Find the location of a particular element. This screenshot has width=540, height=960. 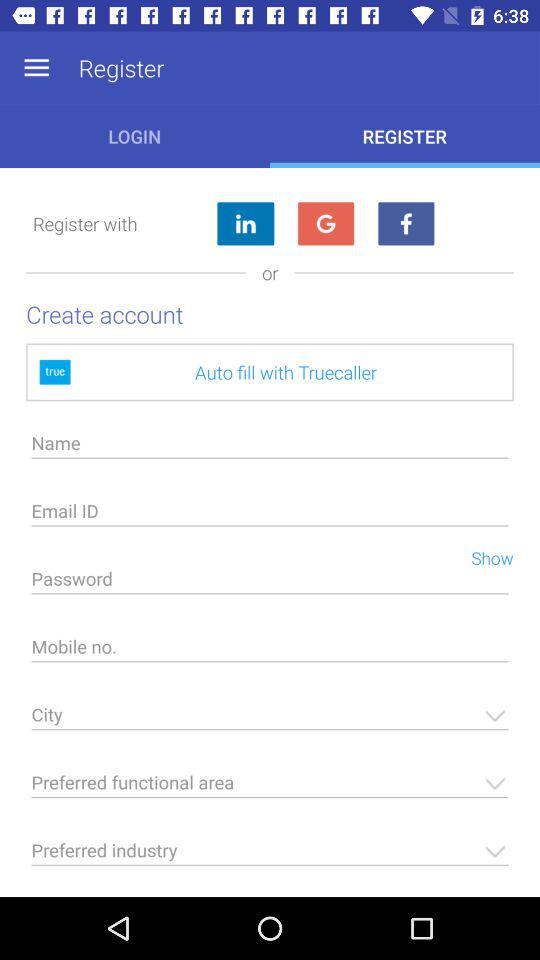

register with facebook is located at coordinates (406, 224).